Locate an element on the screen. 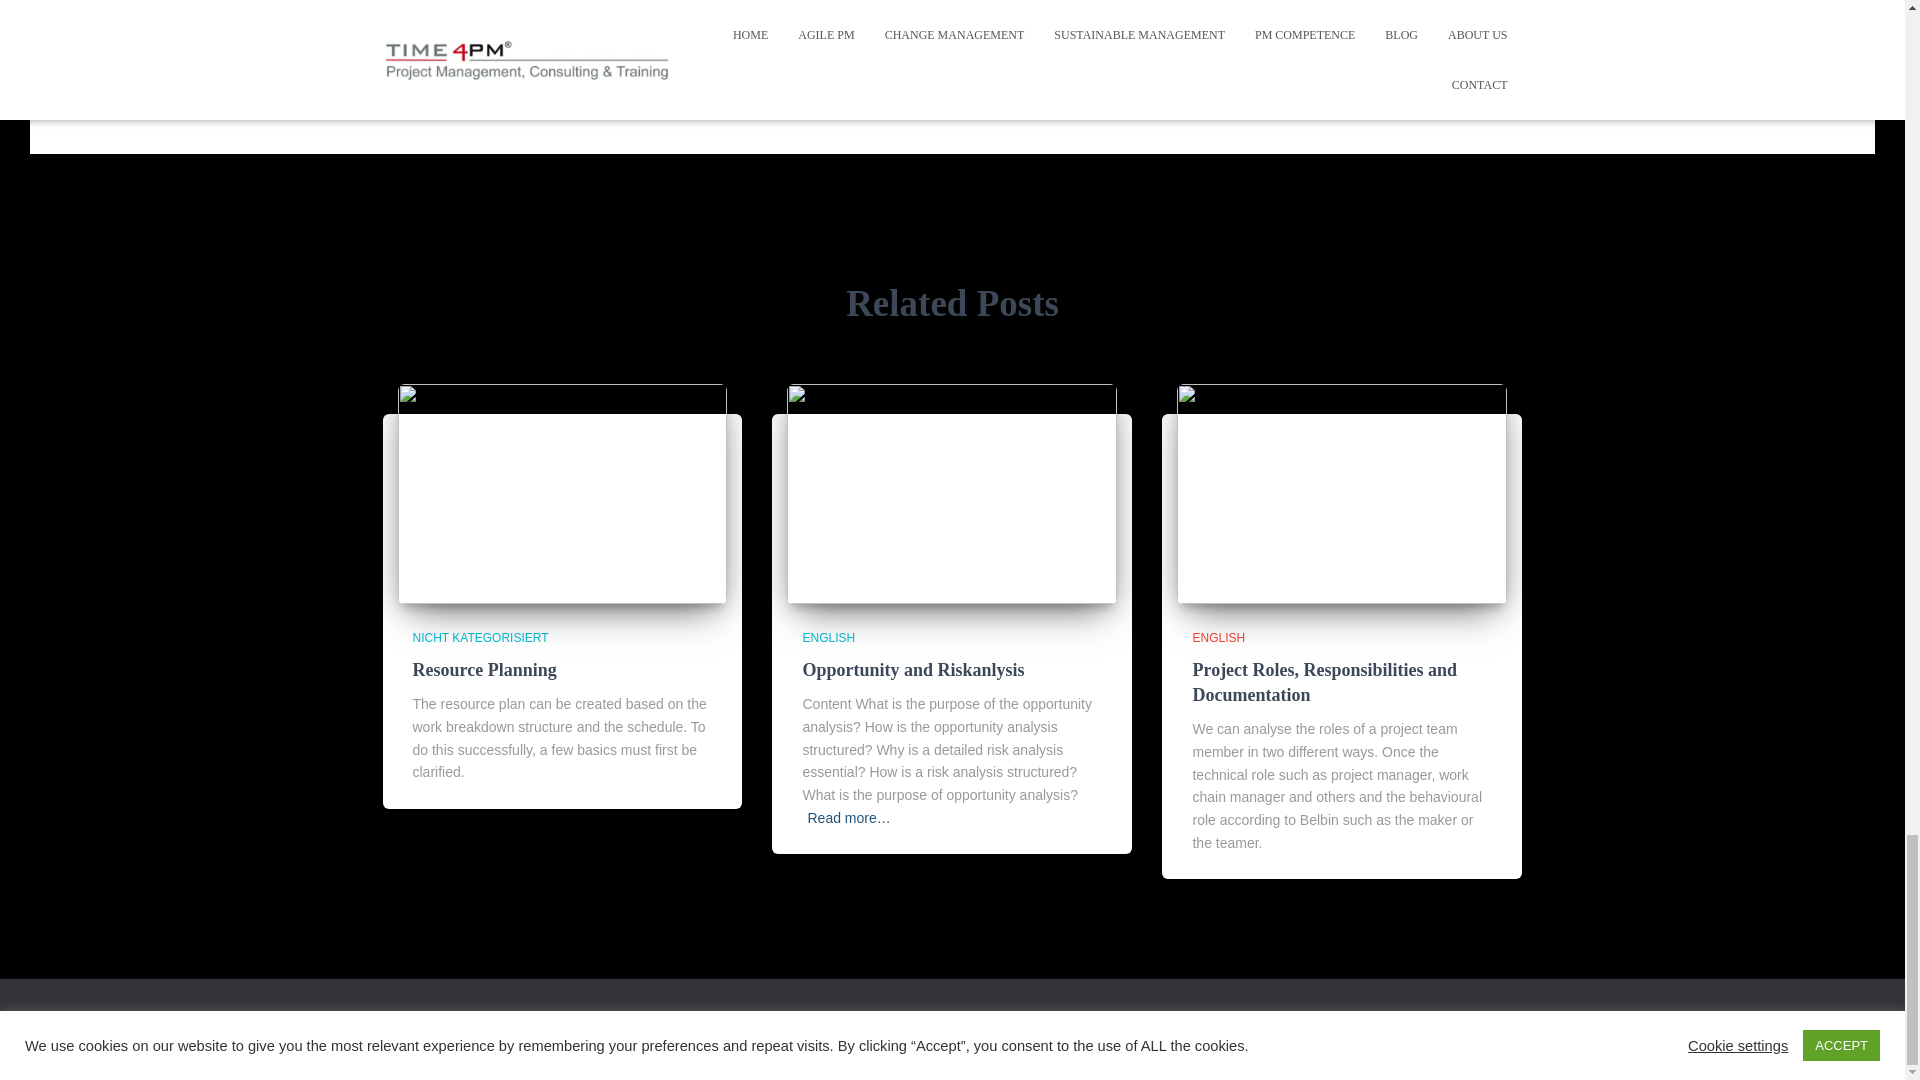  DEUTSCH is located at coordinates (424, 1033).